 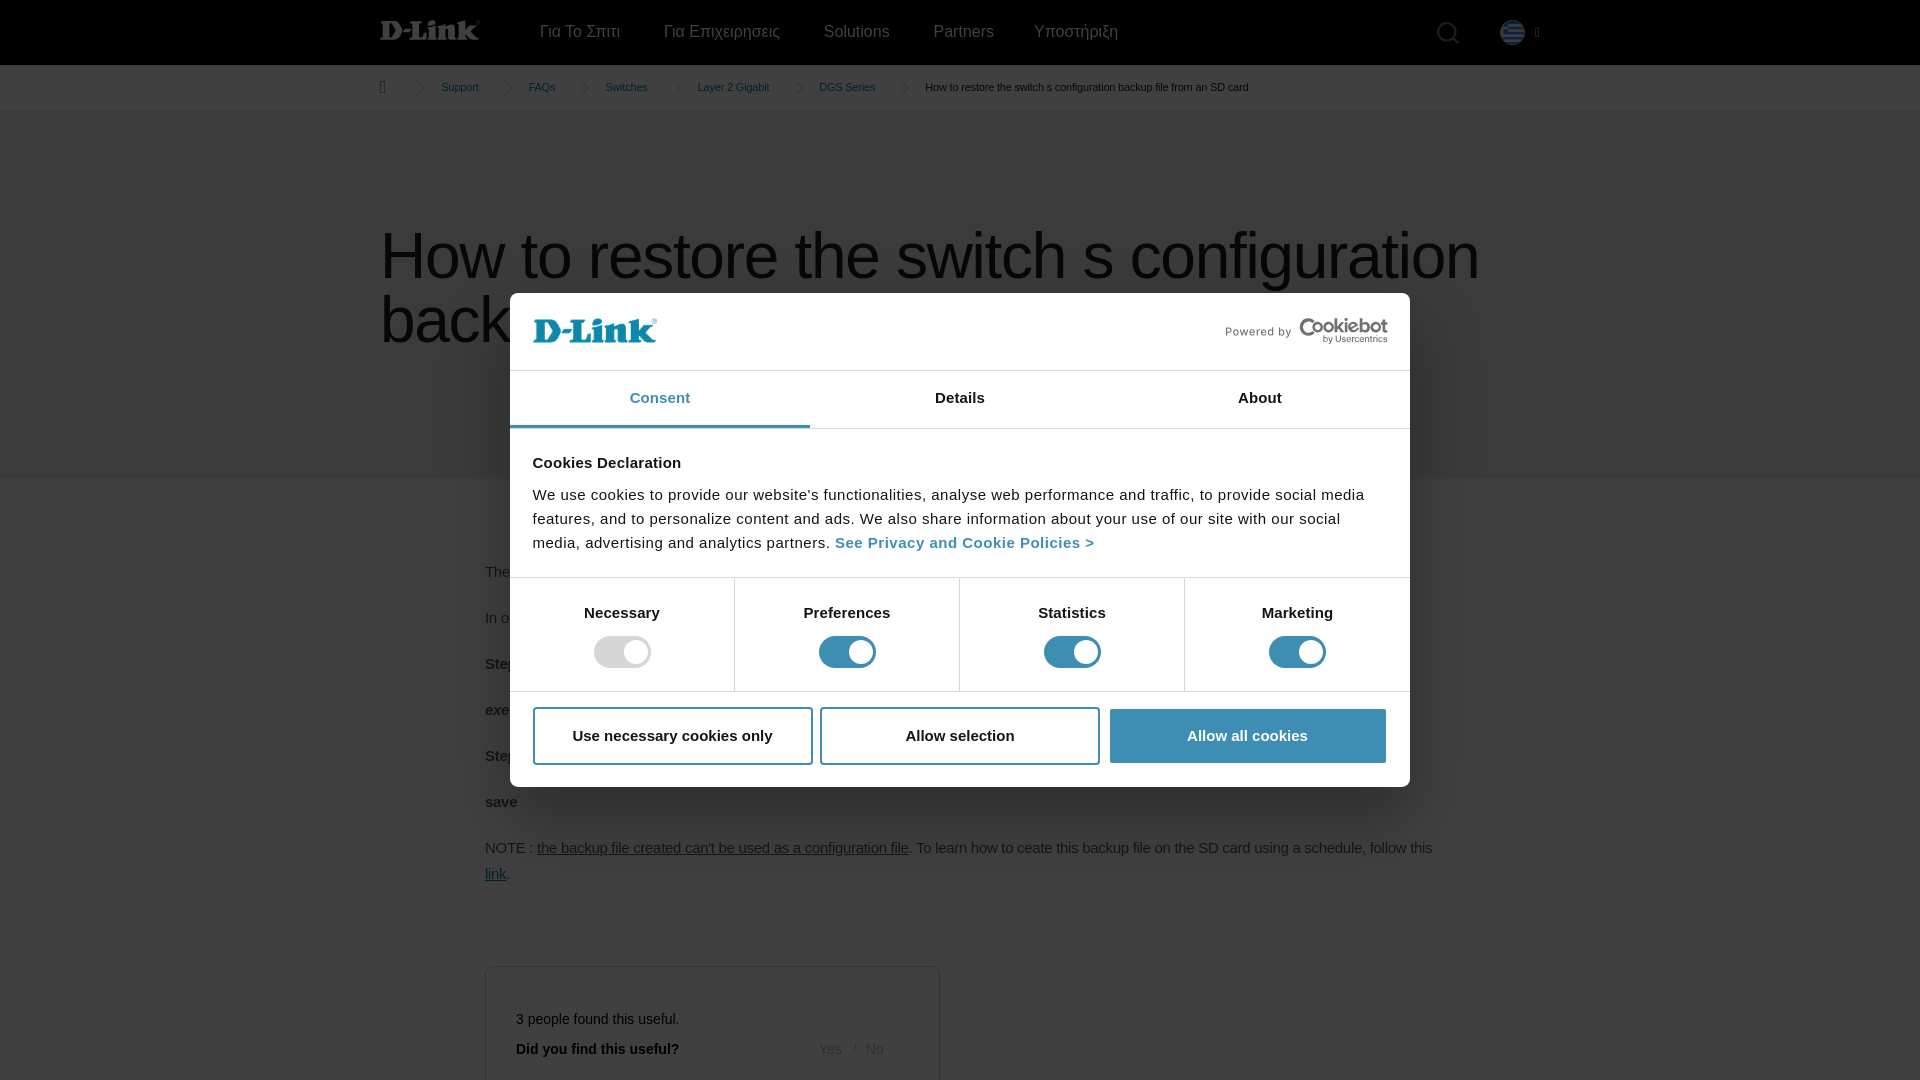 I want to click on Details, so click(x=960, y=399).